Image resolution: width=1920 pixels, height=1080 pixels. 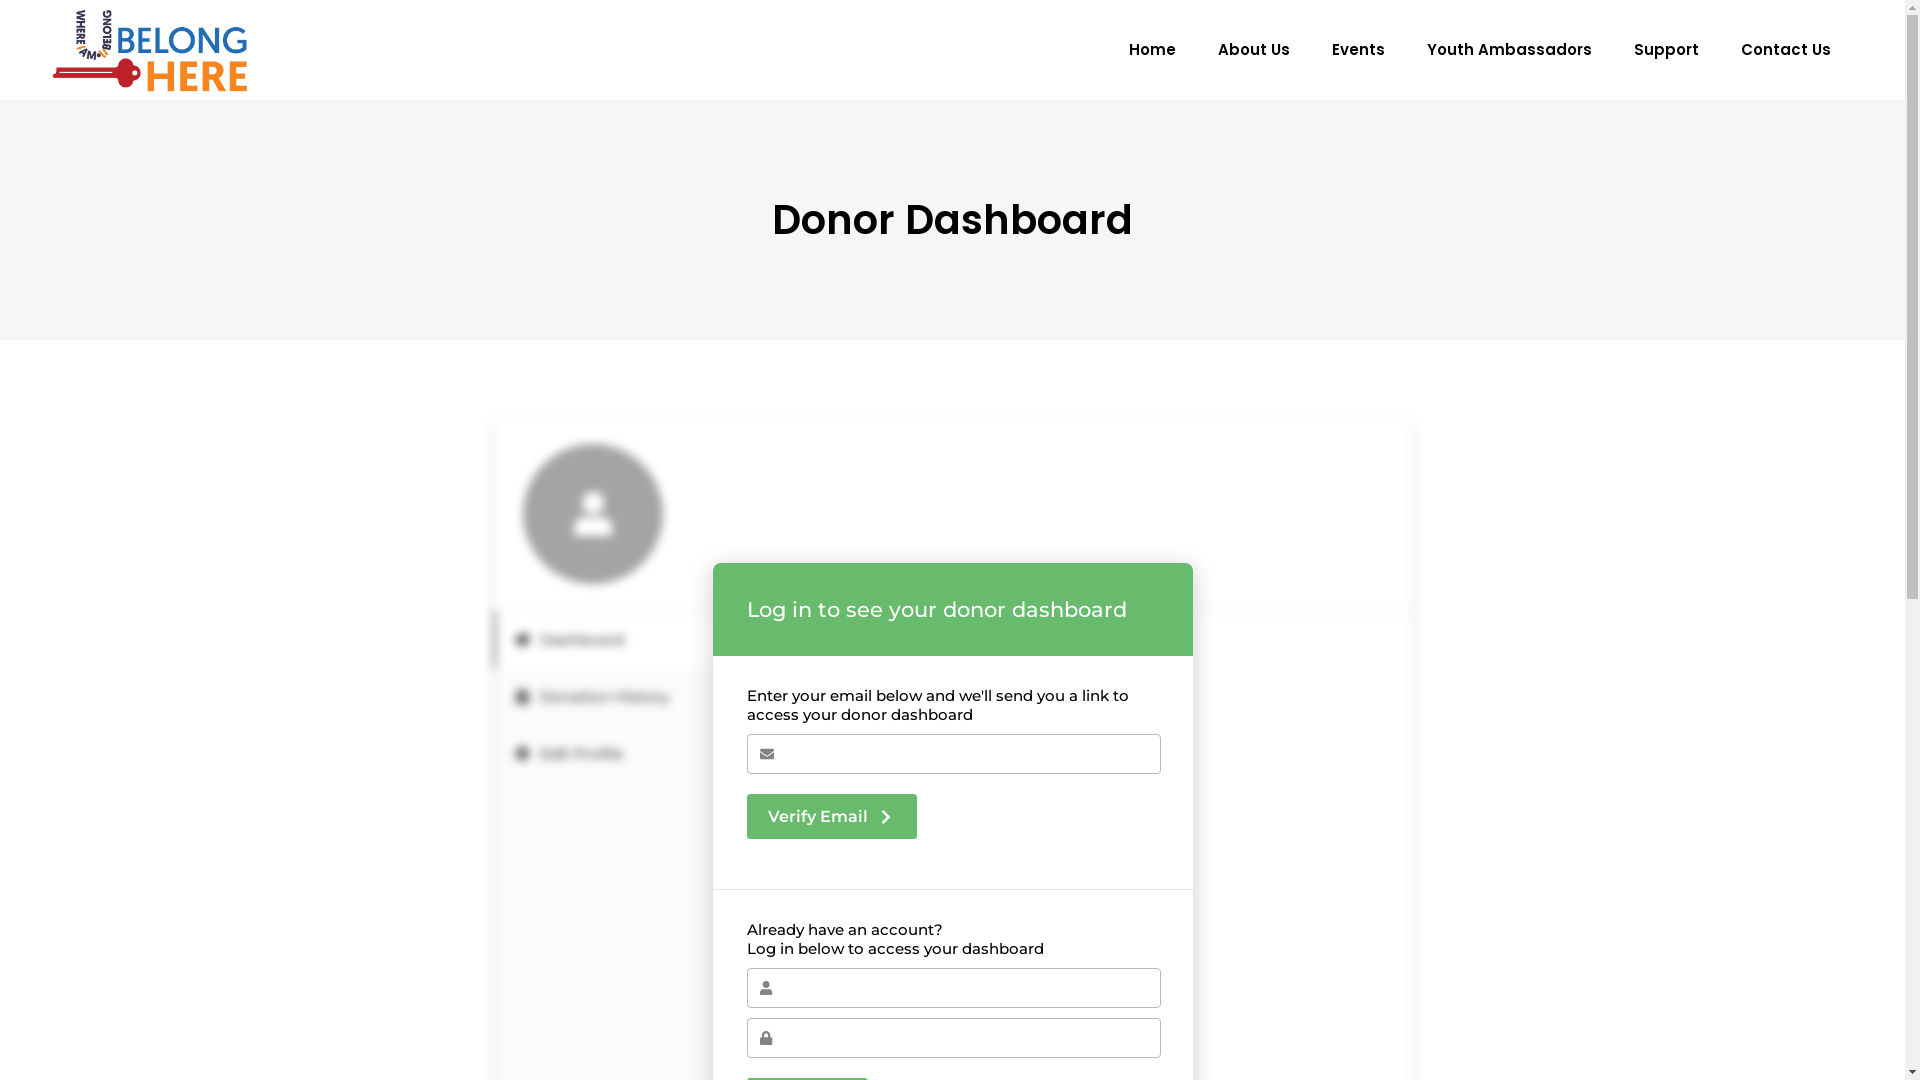 What do you see at coordinates (1510, 50) in the screenshot?
I see `Youth Ambassadors` at bounding box center [1510, 50].